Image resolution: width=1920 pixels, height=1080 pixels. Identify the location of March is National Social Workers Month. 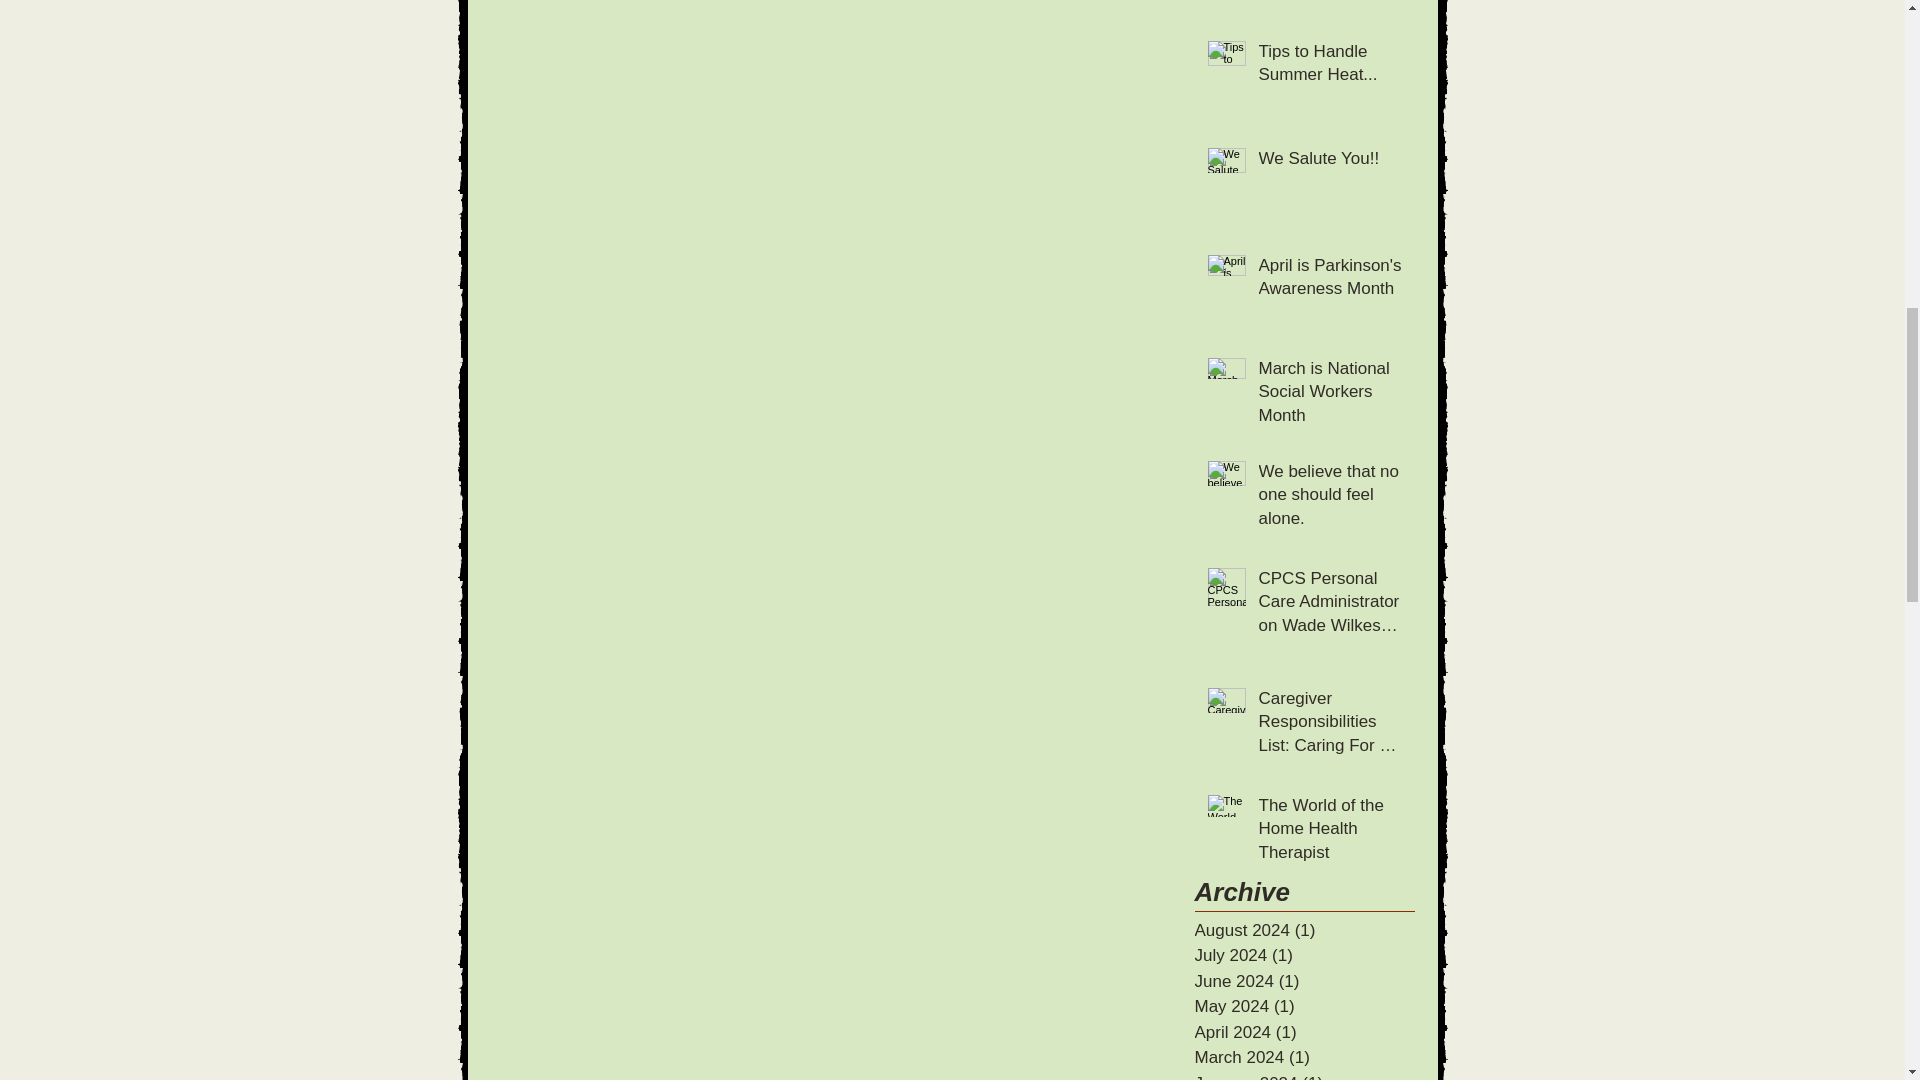
(1329, 396).